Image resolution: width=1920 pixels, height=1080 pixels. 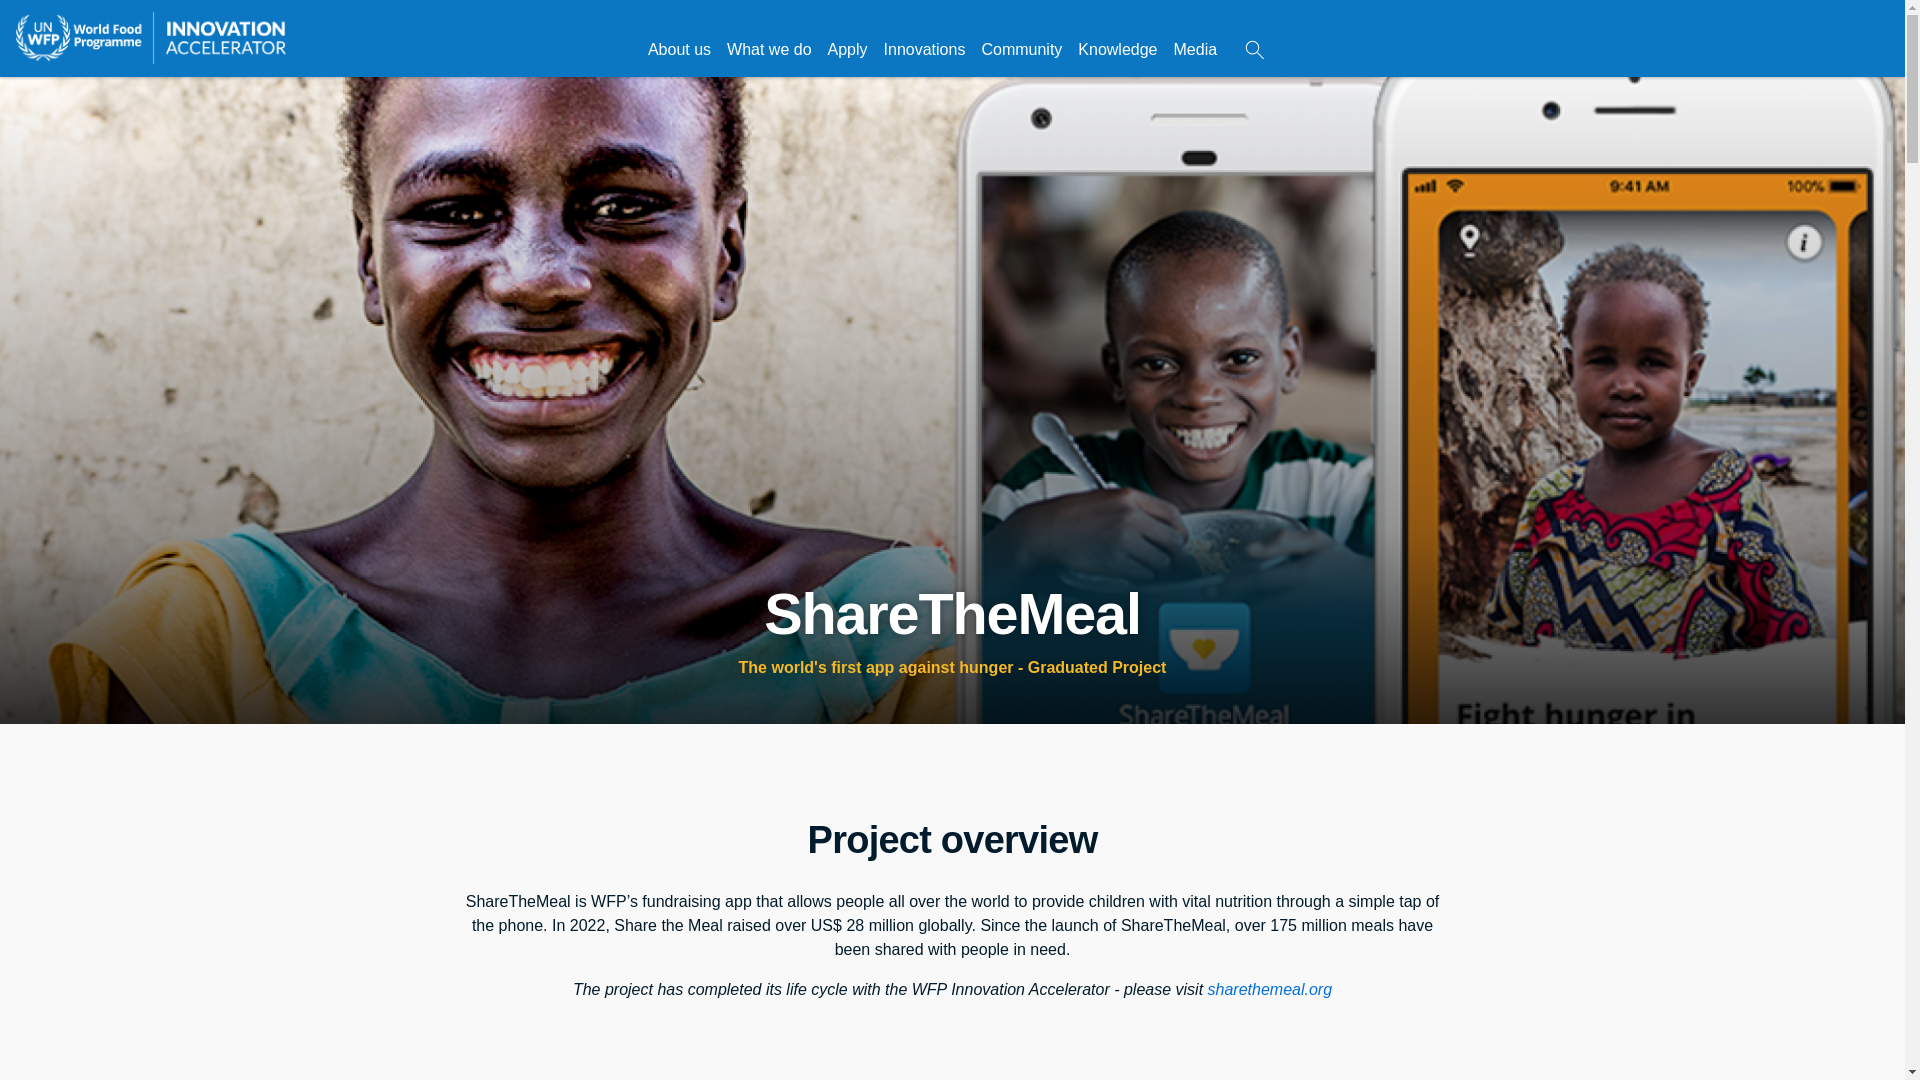 What do you see at coordinates (768, 49) in the screenshot?
I see `What we do` at bounding box center [768, 49].